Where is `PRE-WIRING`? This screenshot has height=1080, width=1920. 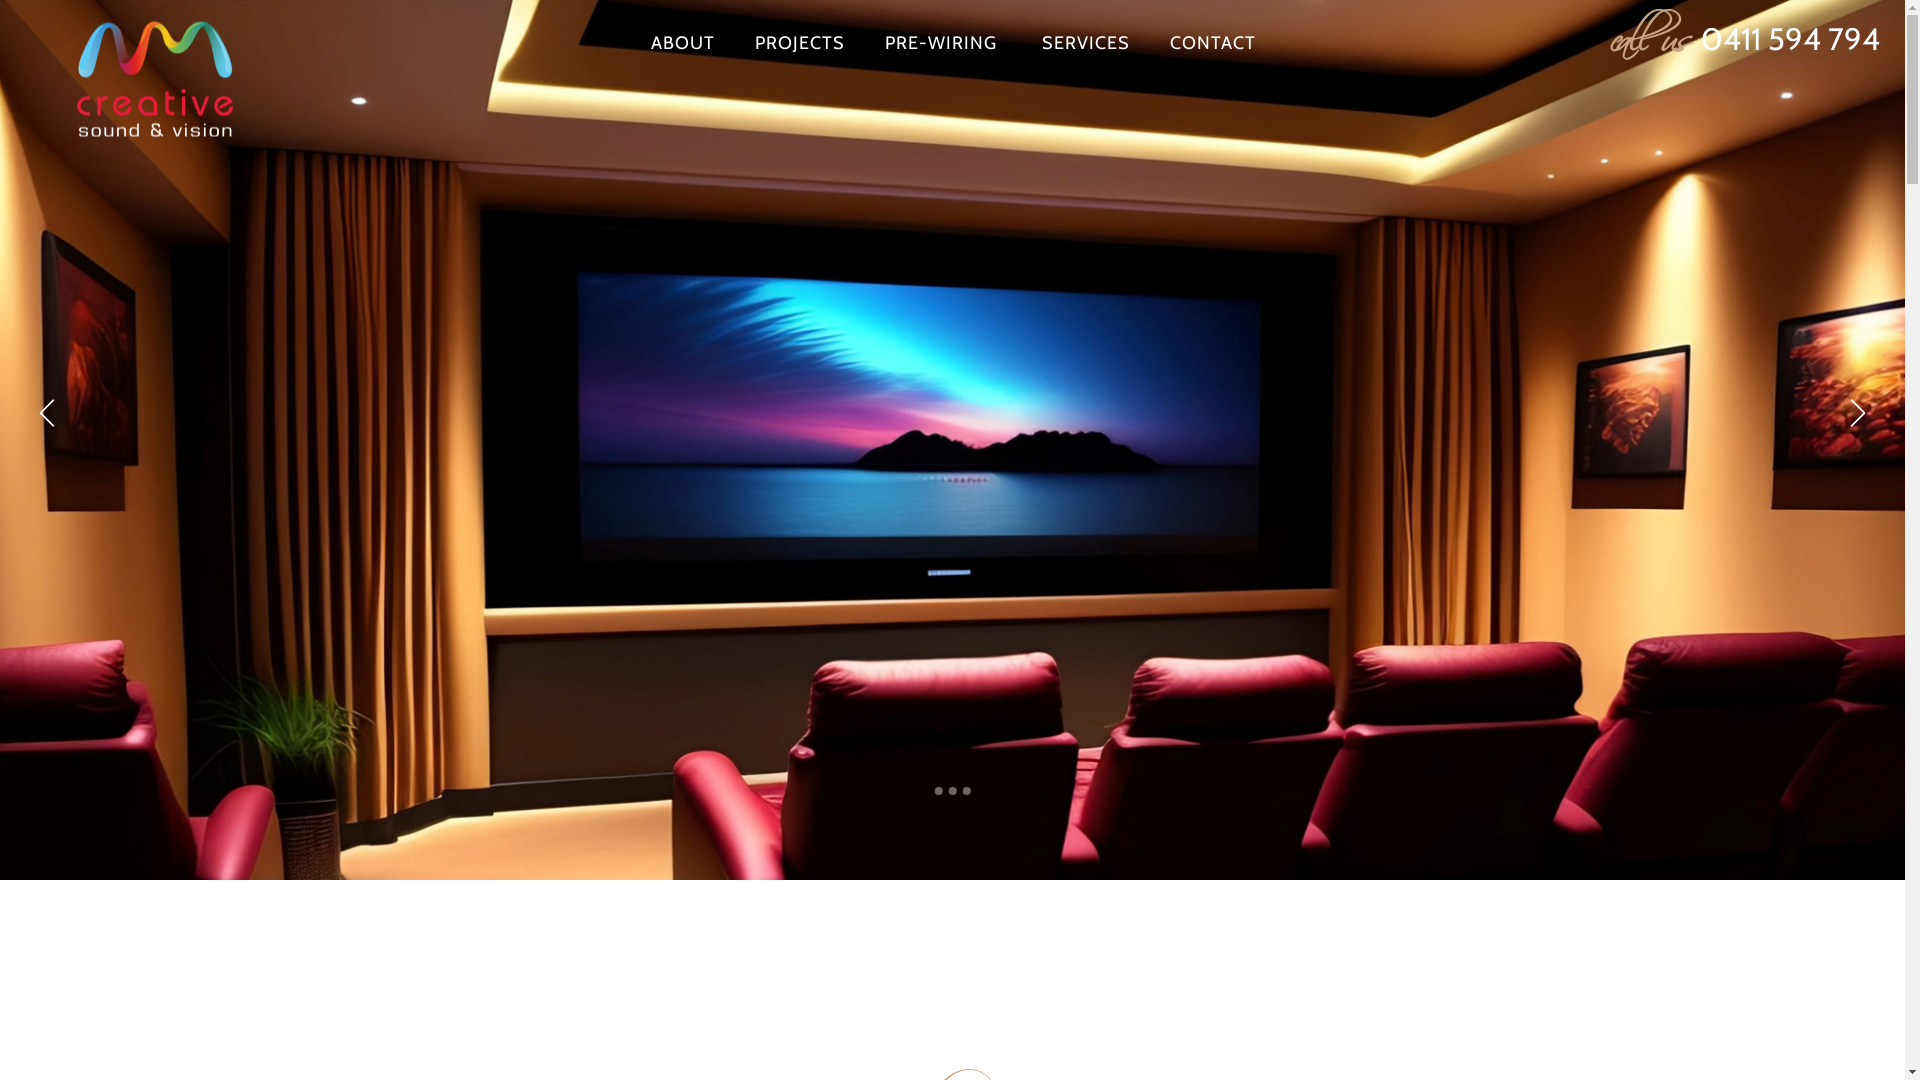
PRE-WIRING is located at coordinates (940, 43).